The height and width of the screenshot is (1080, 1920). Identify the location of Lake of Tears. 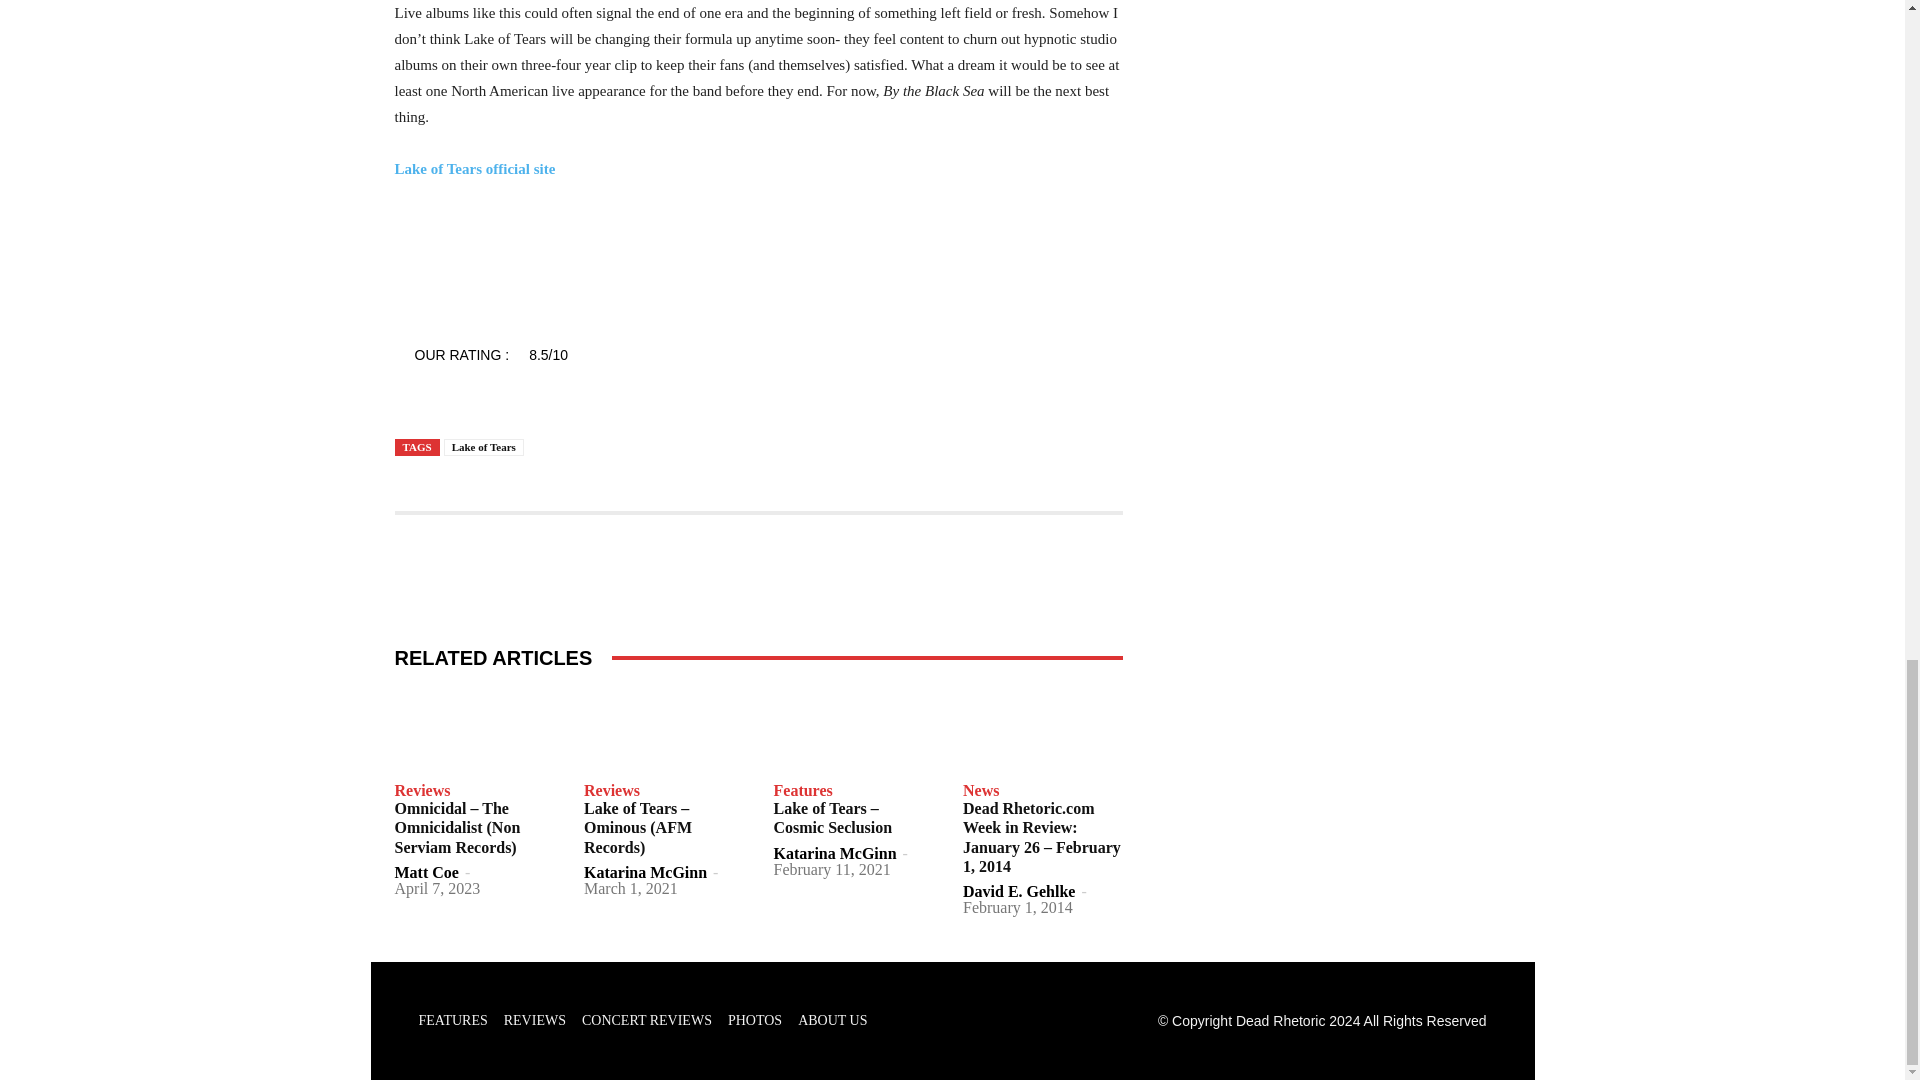
(484, 446).